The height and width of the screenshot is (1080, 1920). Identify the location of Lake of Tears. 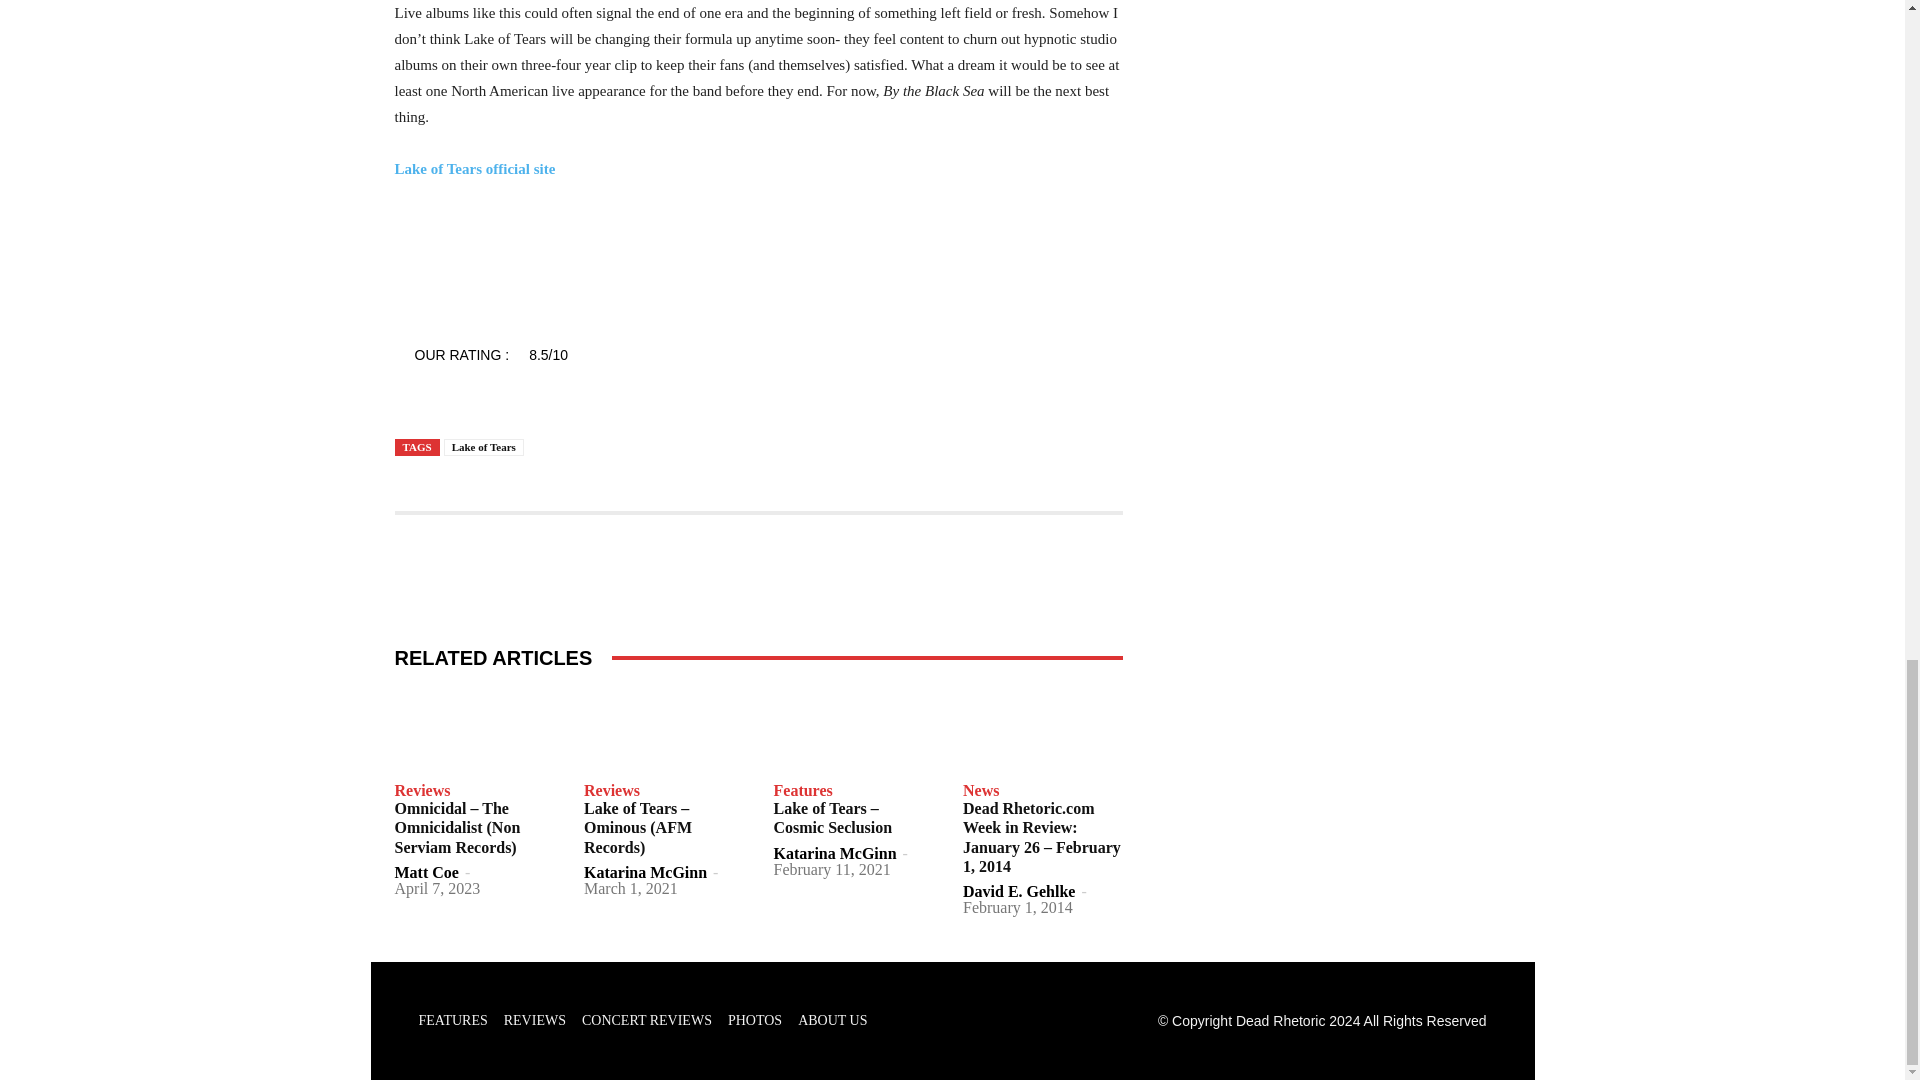
(484, 446).